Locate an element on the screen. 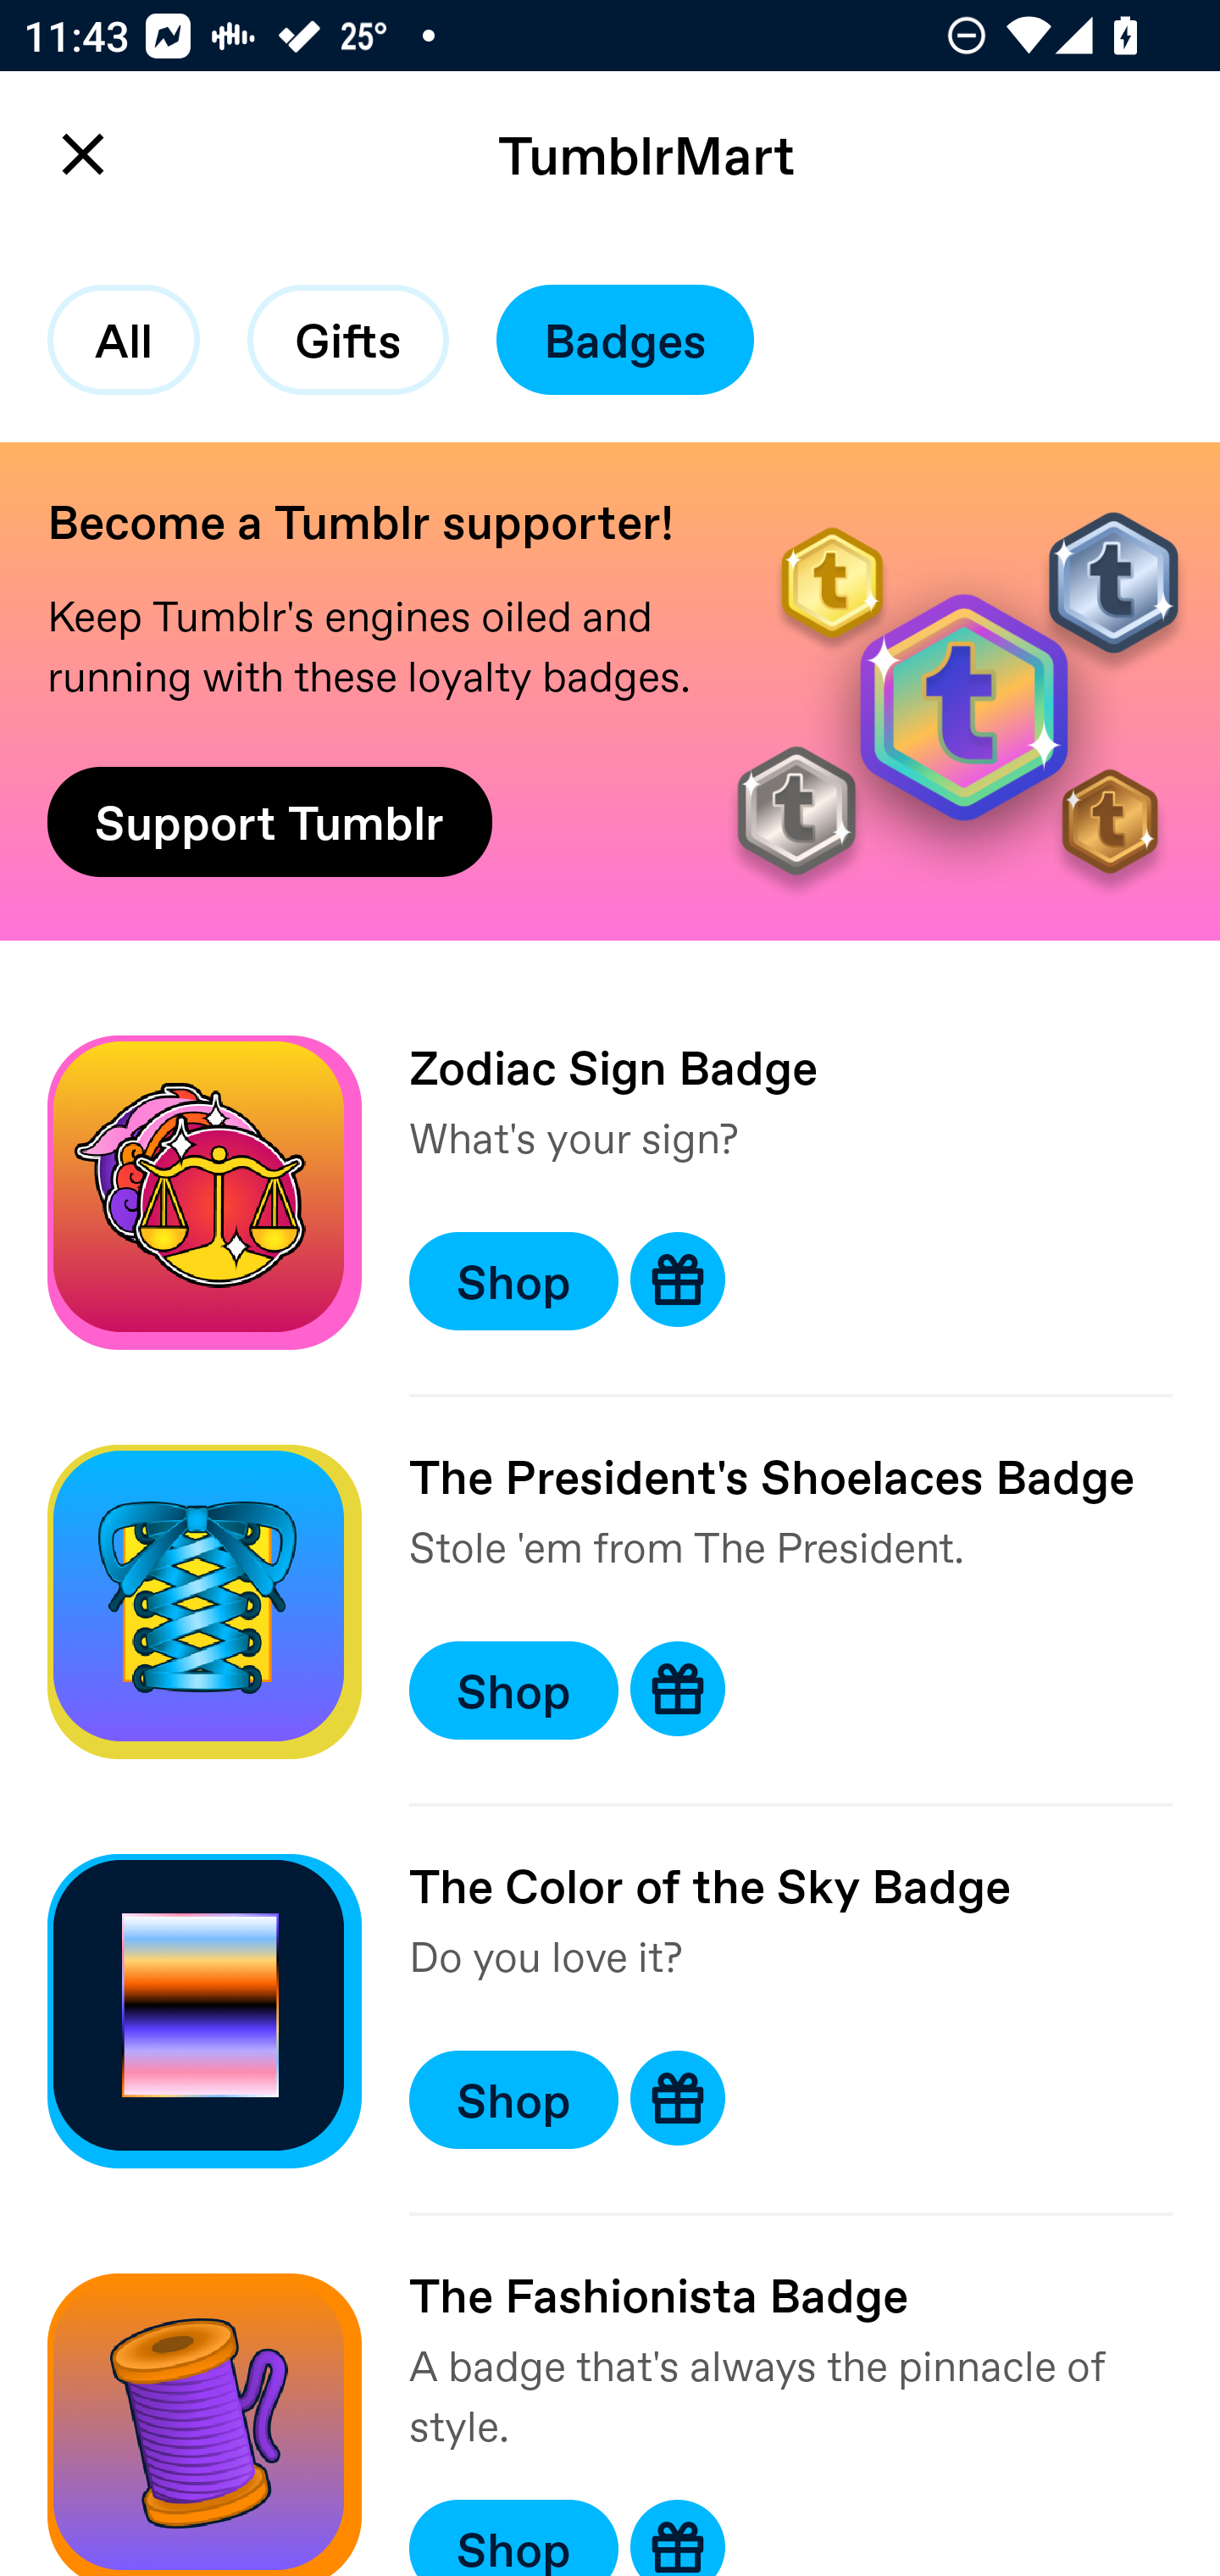 This screenshot has height=2576, width=1220. Shop is located at coordinates (513, 1690).